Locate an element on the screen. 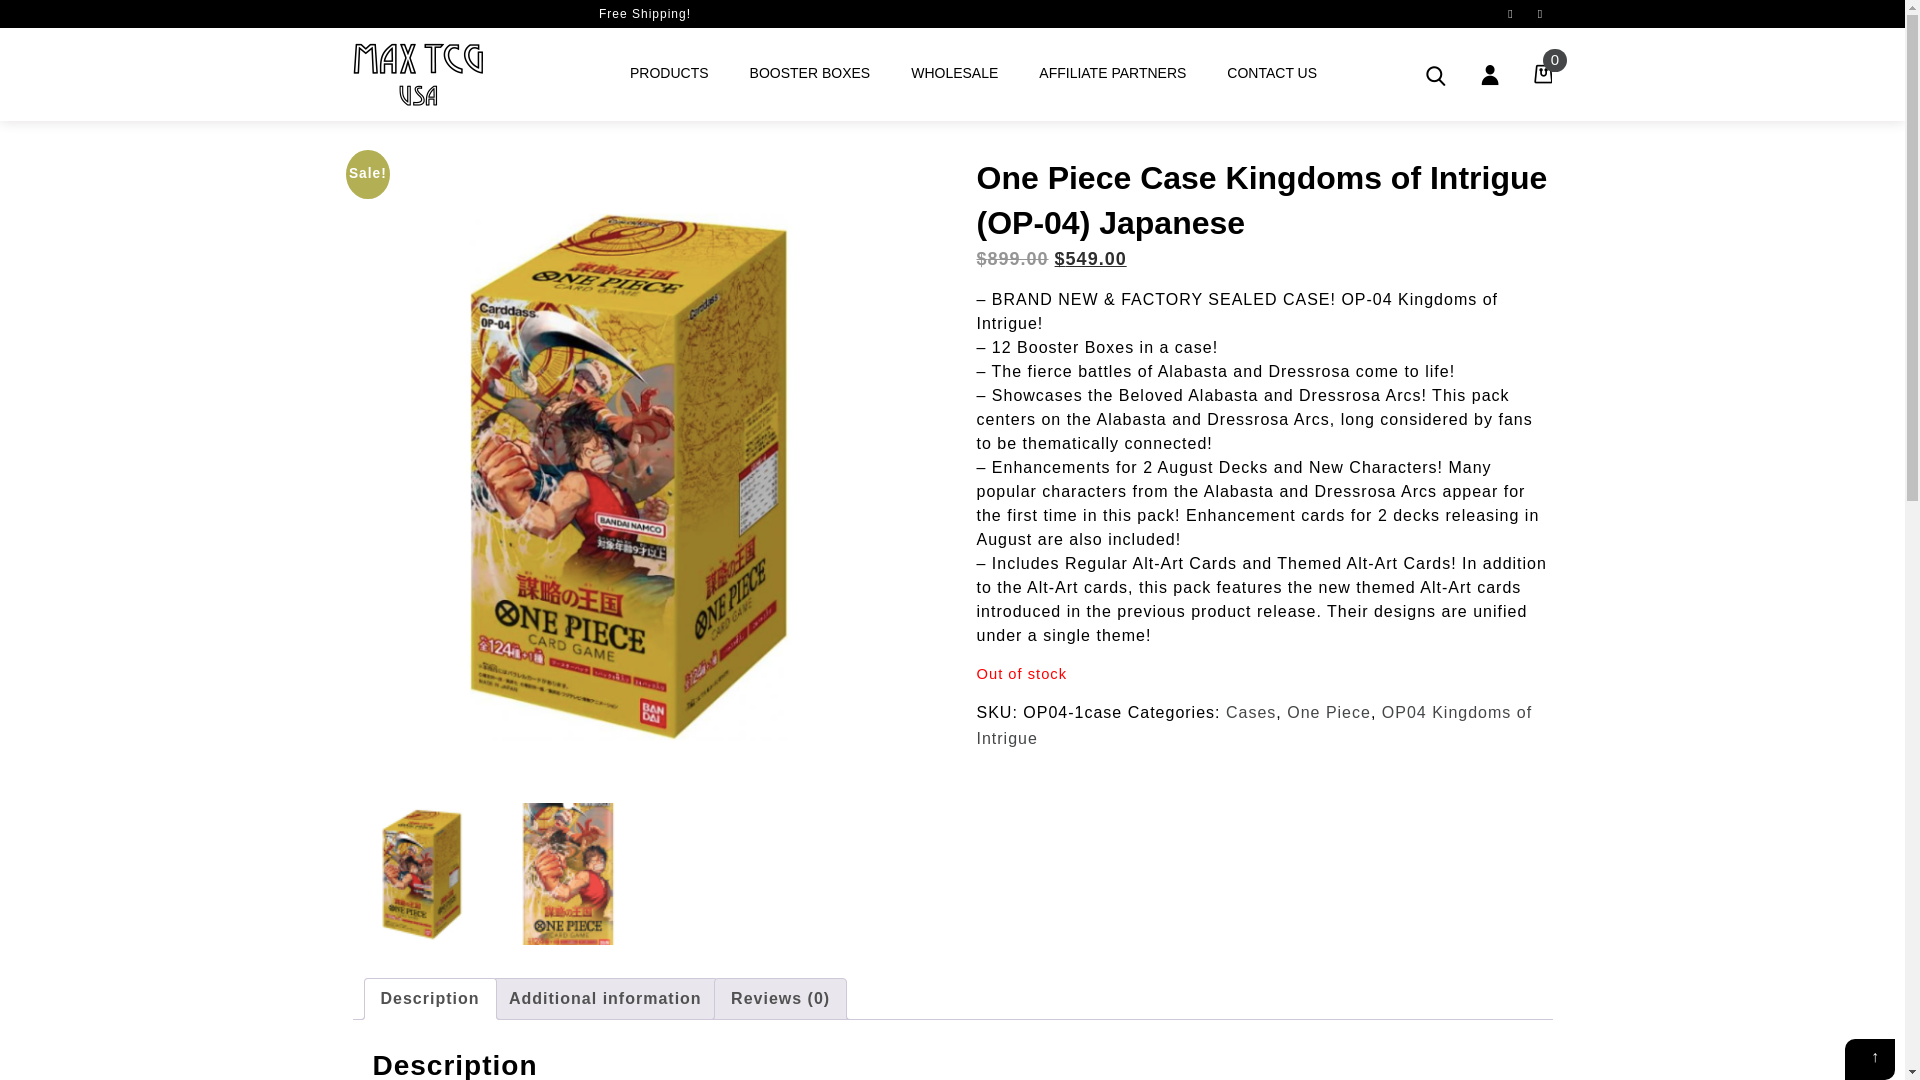  WHOLESALE is located at coordinates (954, 74).